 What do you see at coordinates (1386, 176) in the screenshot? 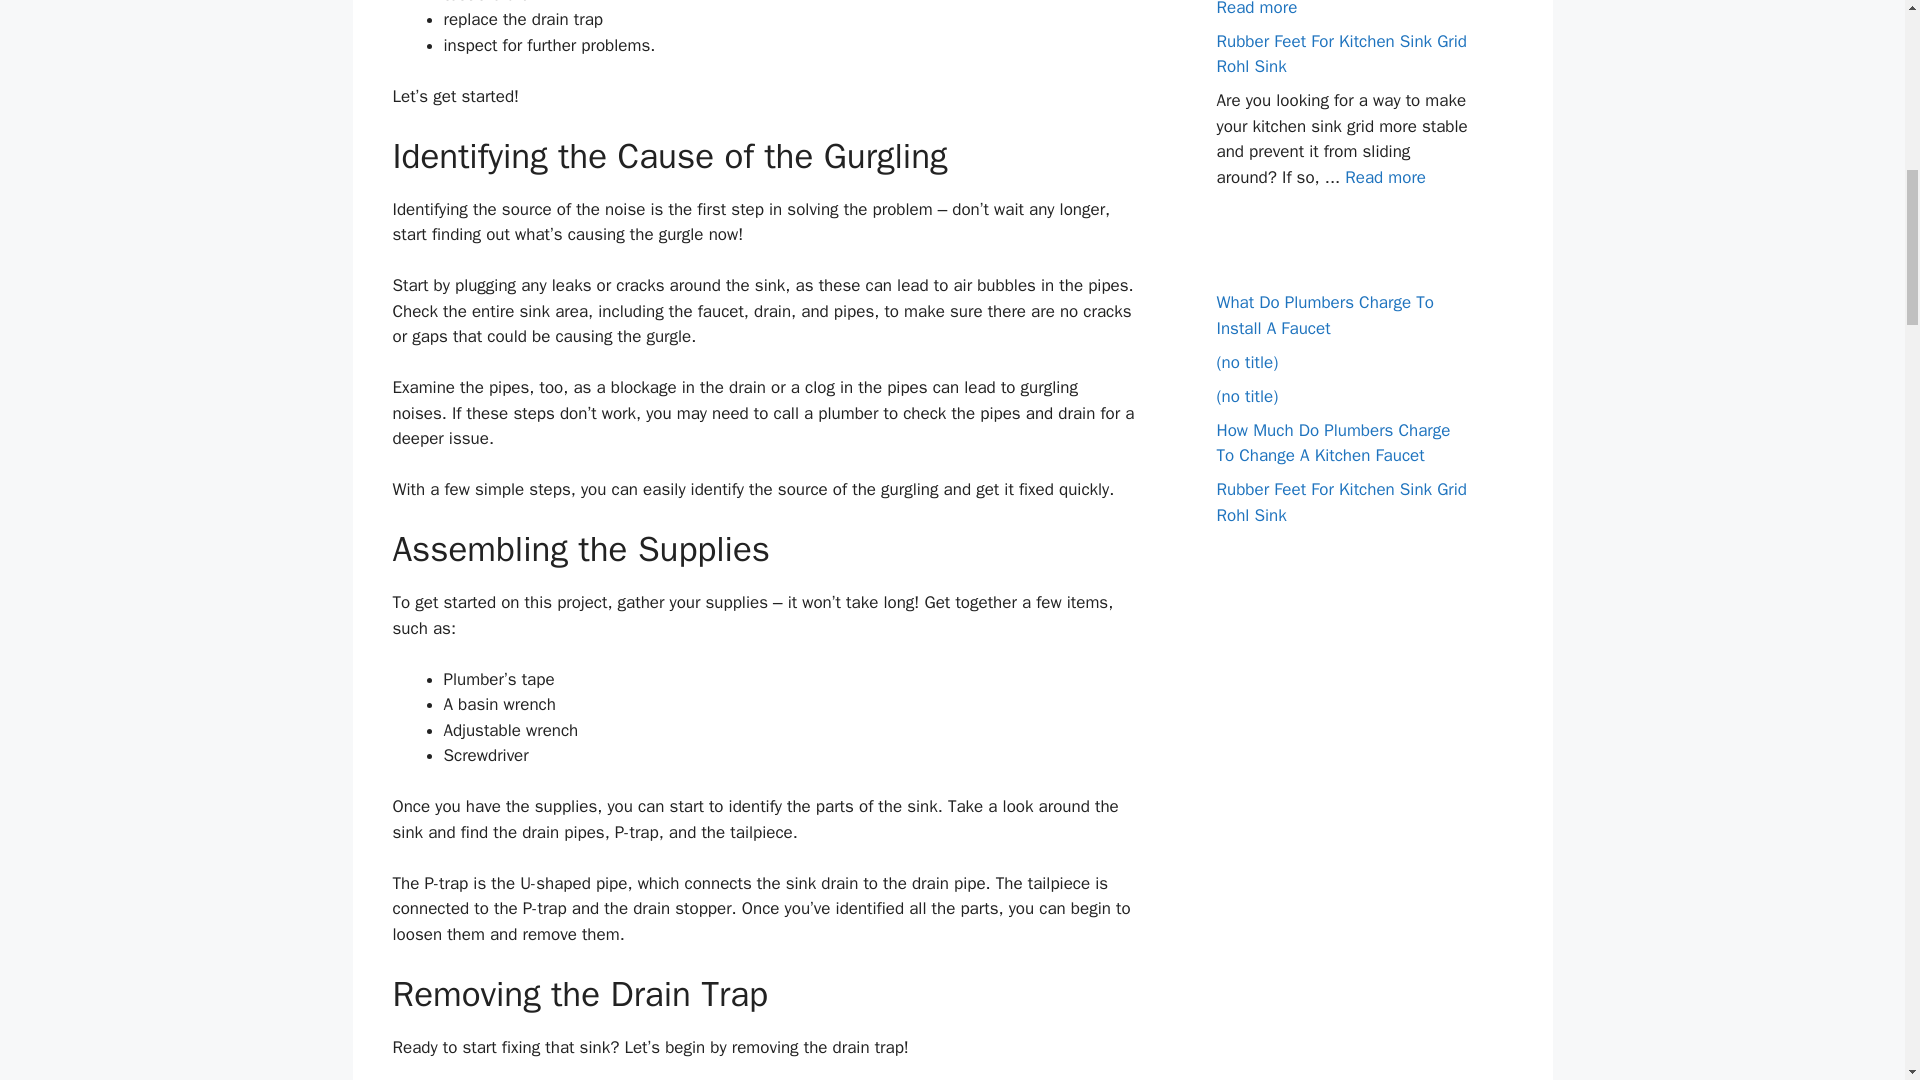
I see `Read more` at bounding box center [1386, 176].